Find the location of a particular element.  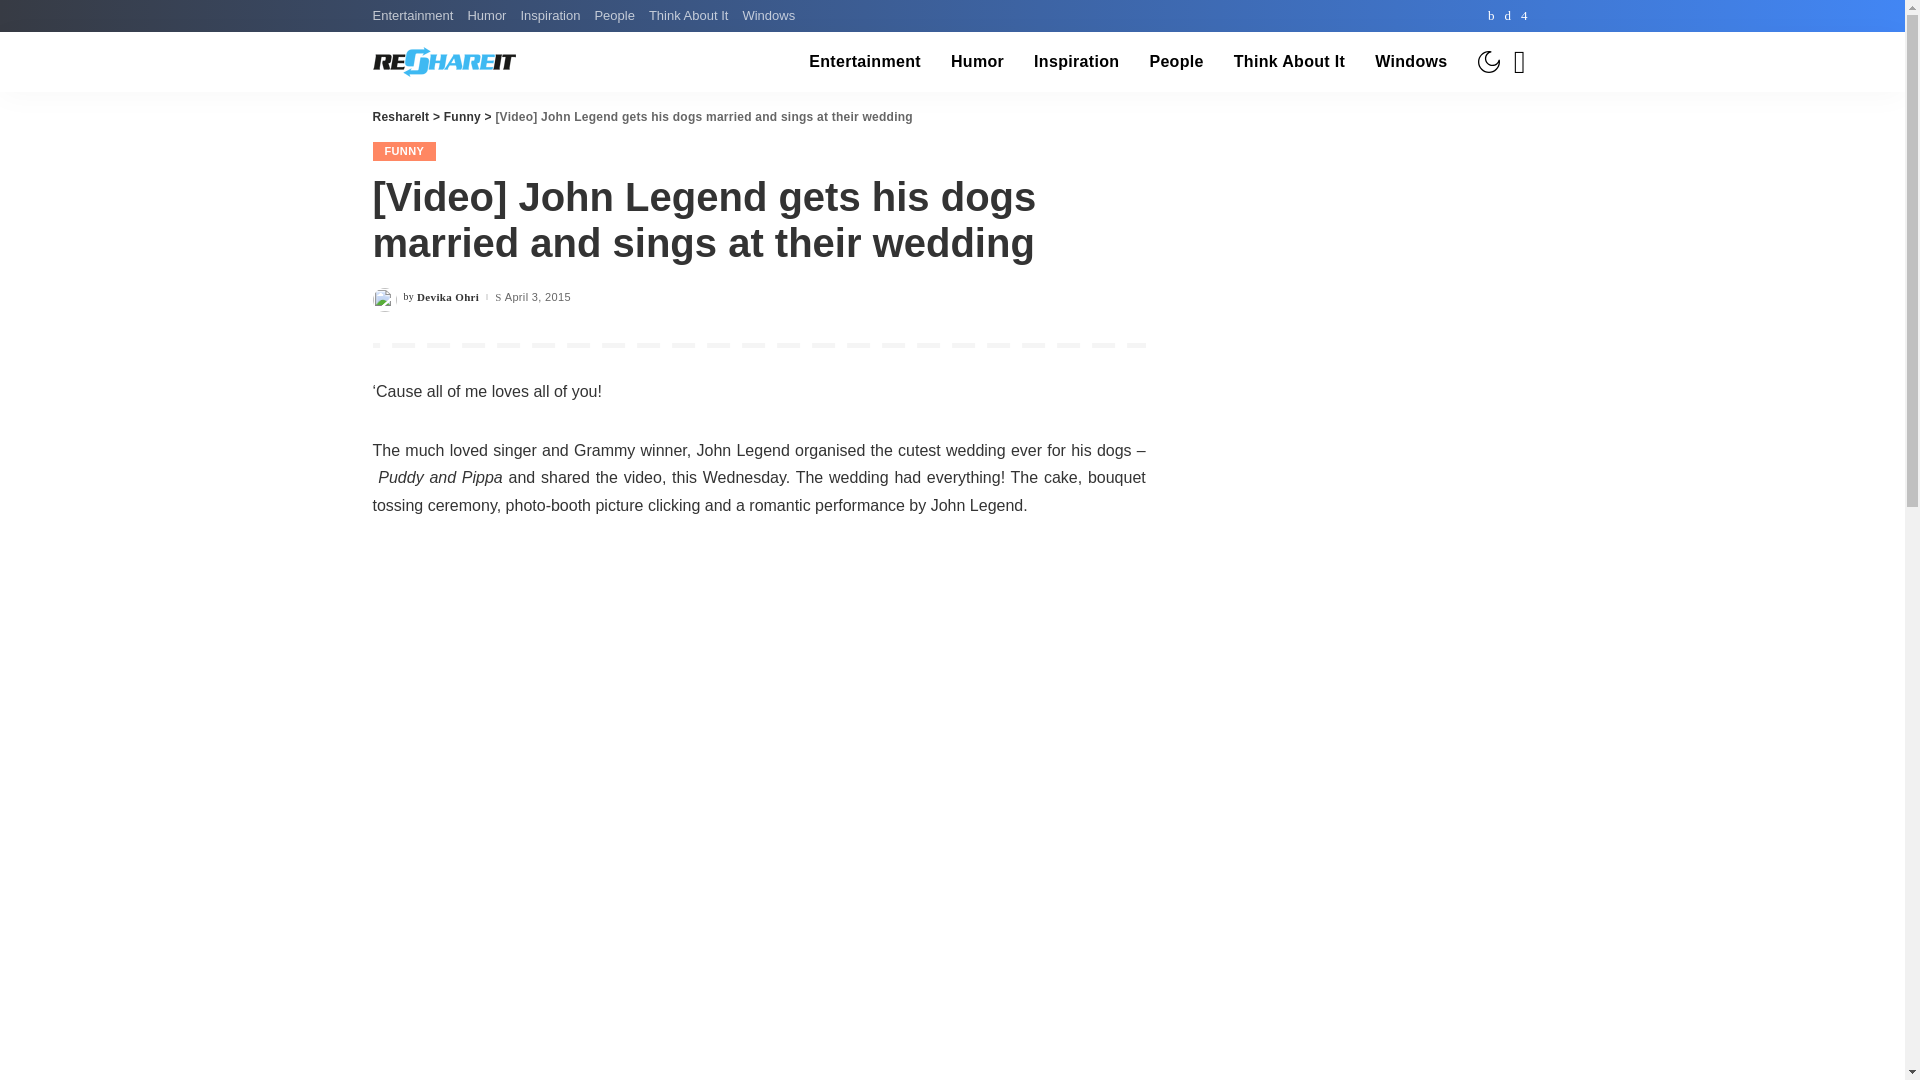

Search is located at coordinates (1504, 118).